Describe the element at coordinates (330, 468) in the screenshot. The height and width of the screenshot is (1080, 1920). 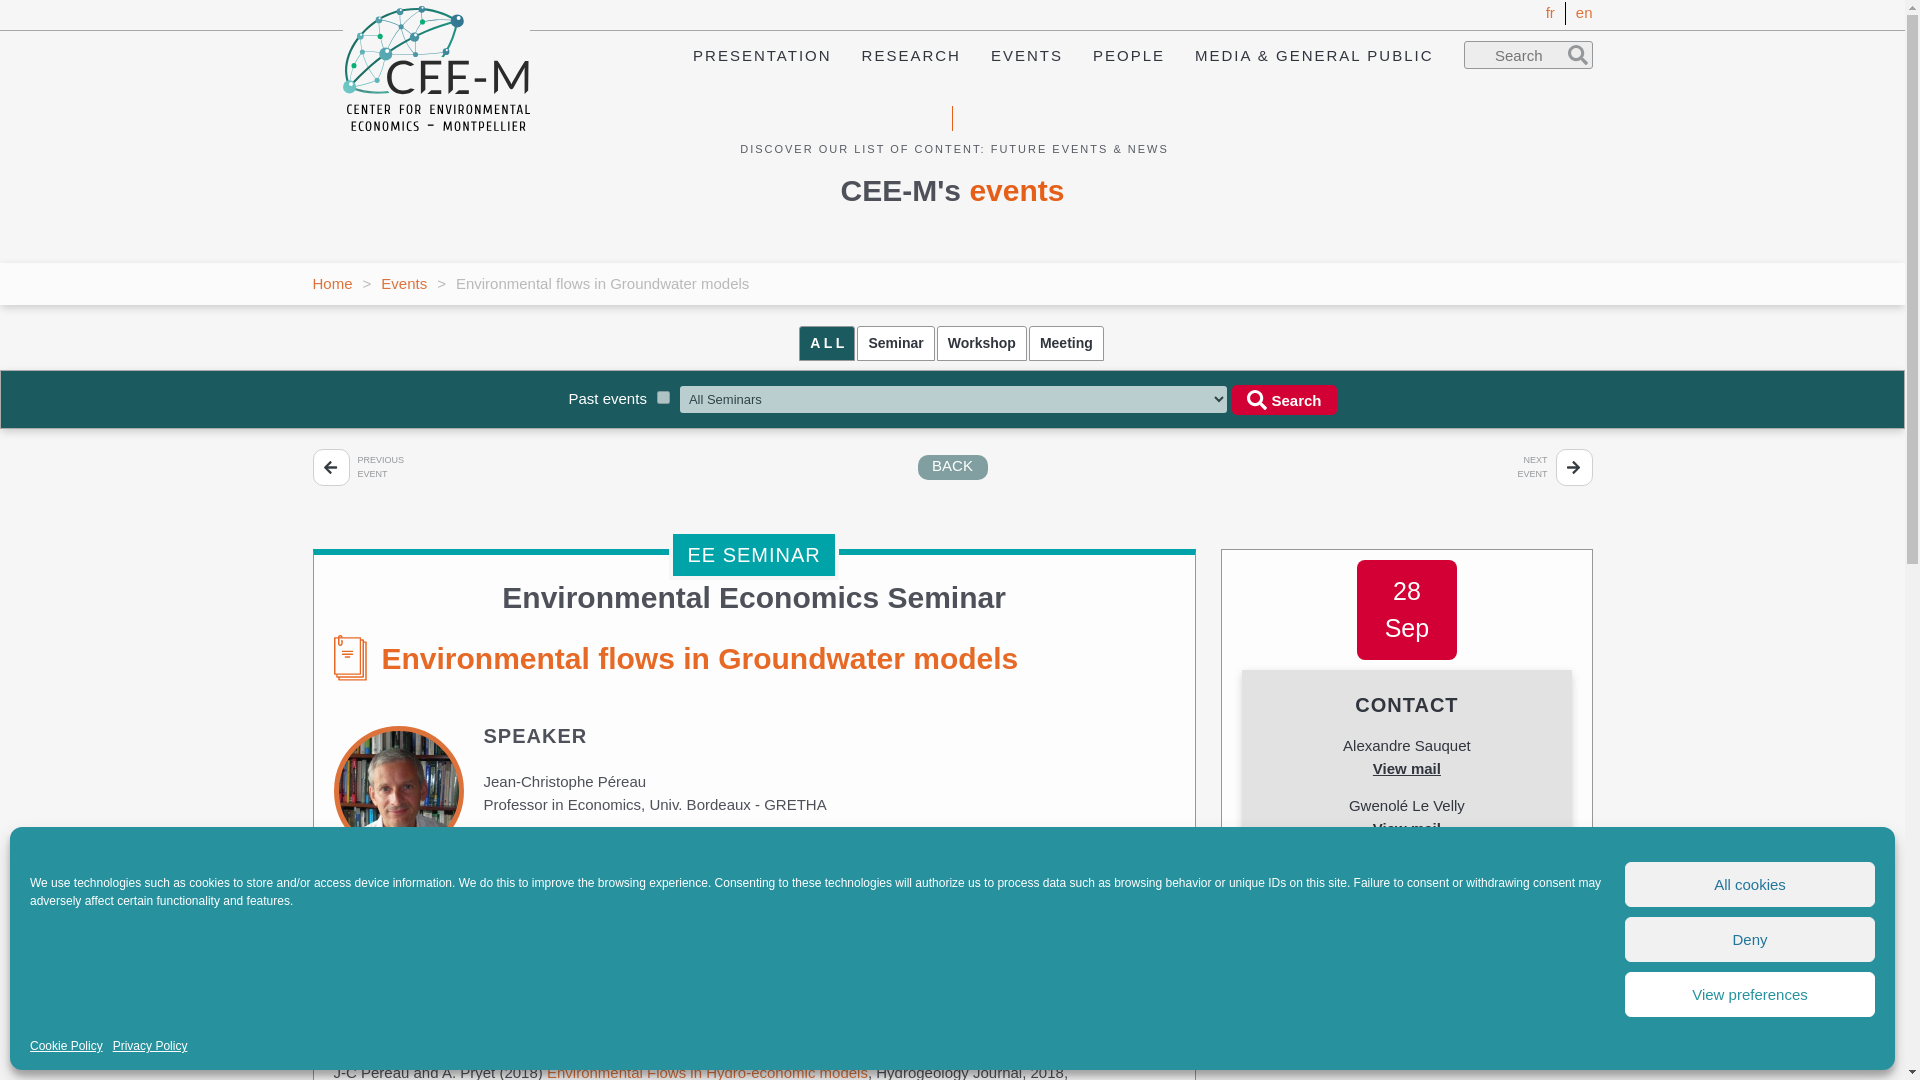
I see `Sweet child of mine: income shocks, health and inequality` at that location.